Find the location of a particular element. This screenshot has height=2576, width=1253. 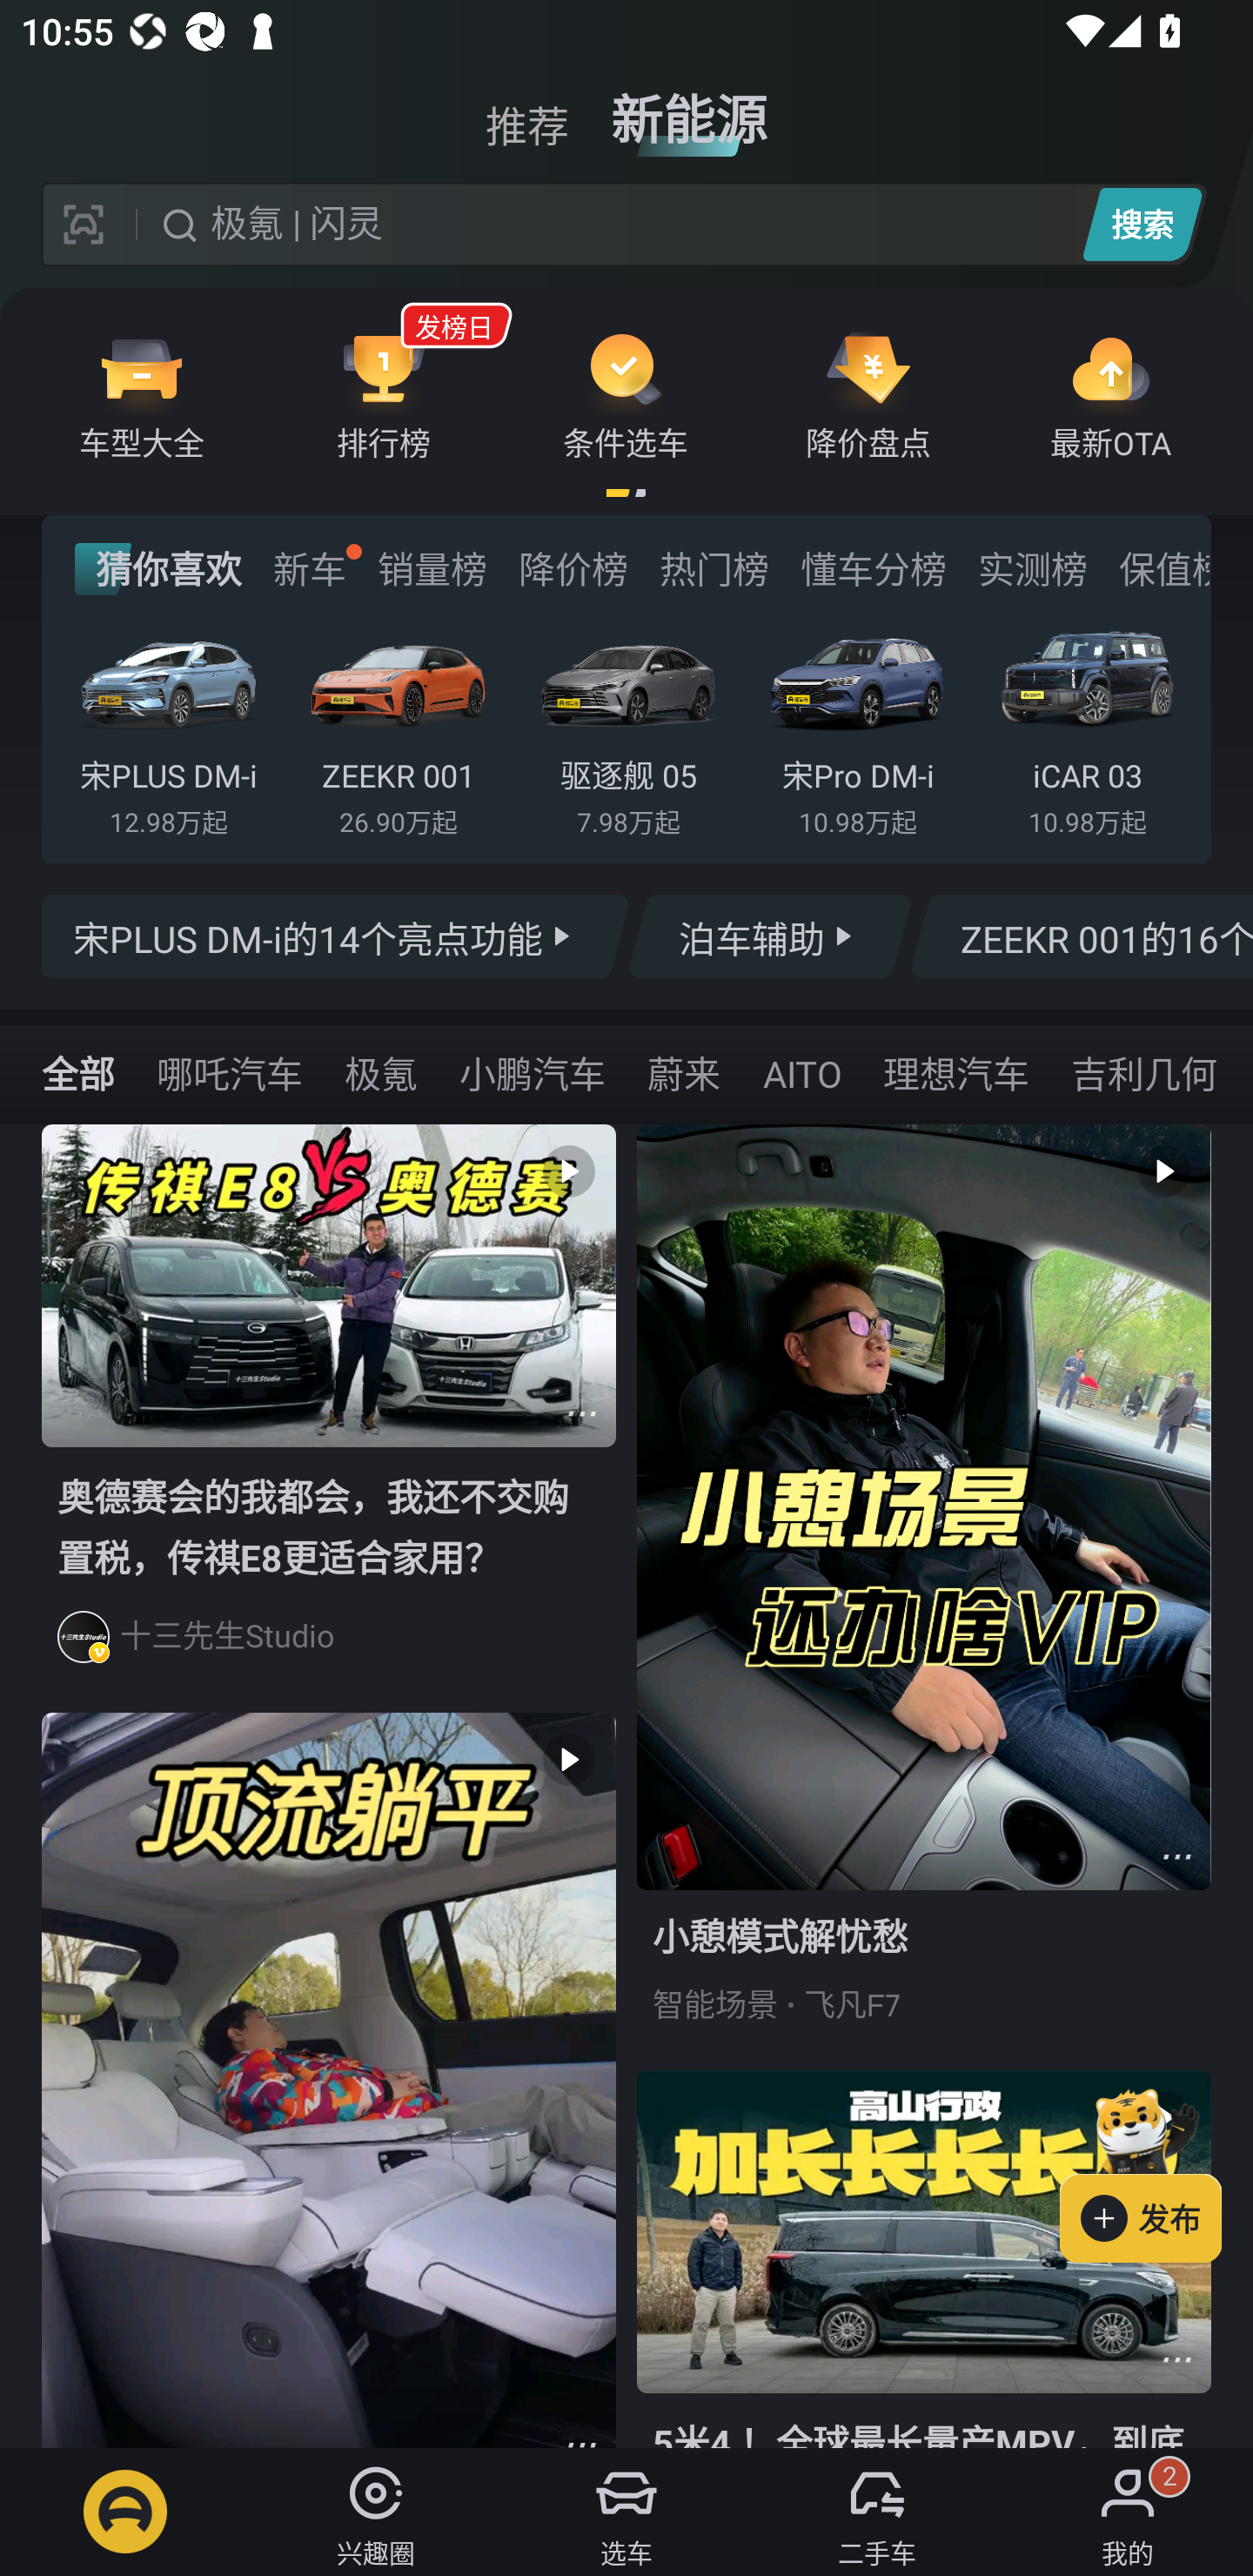

 is located at coordinates (581, 1413).